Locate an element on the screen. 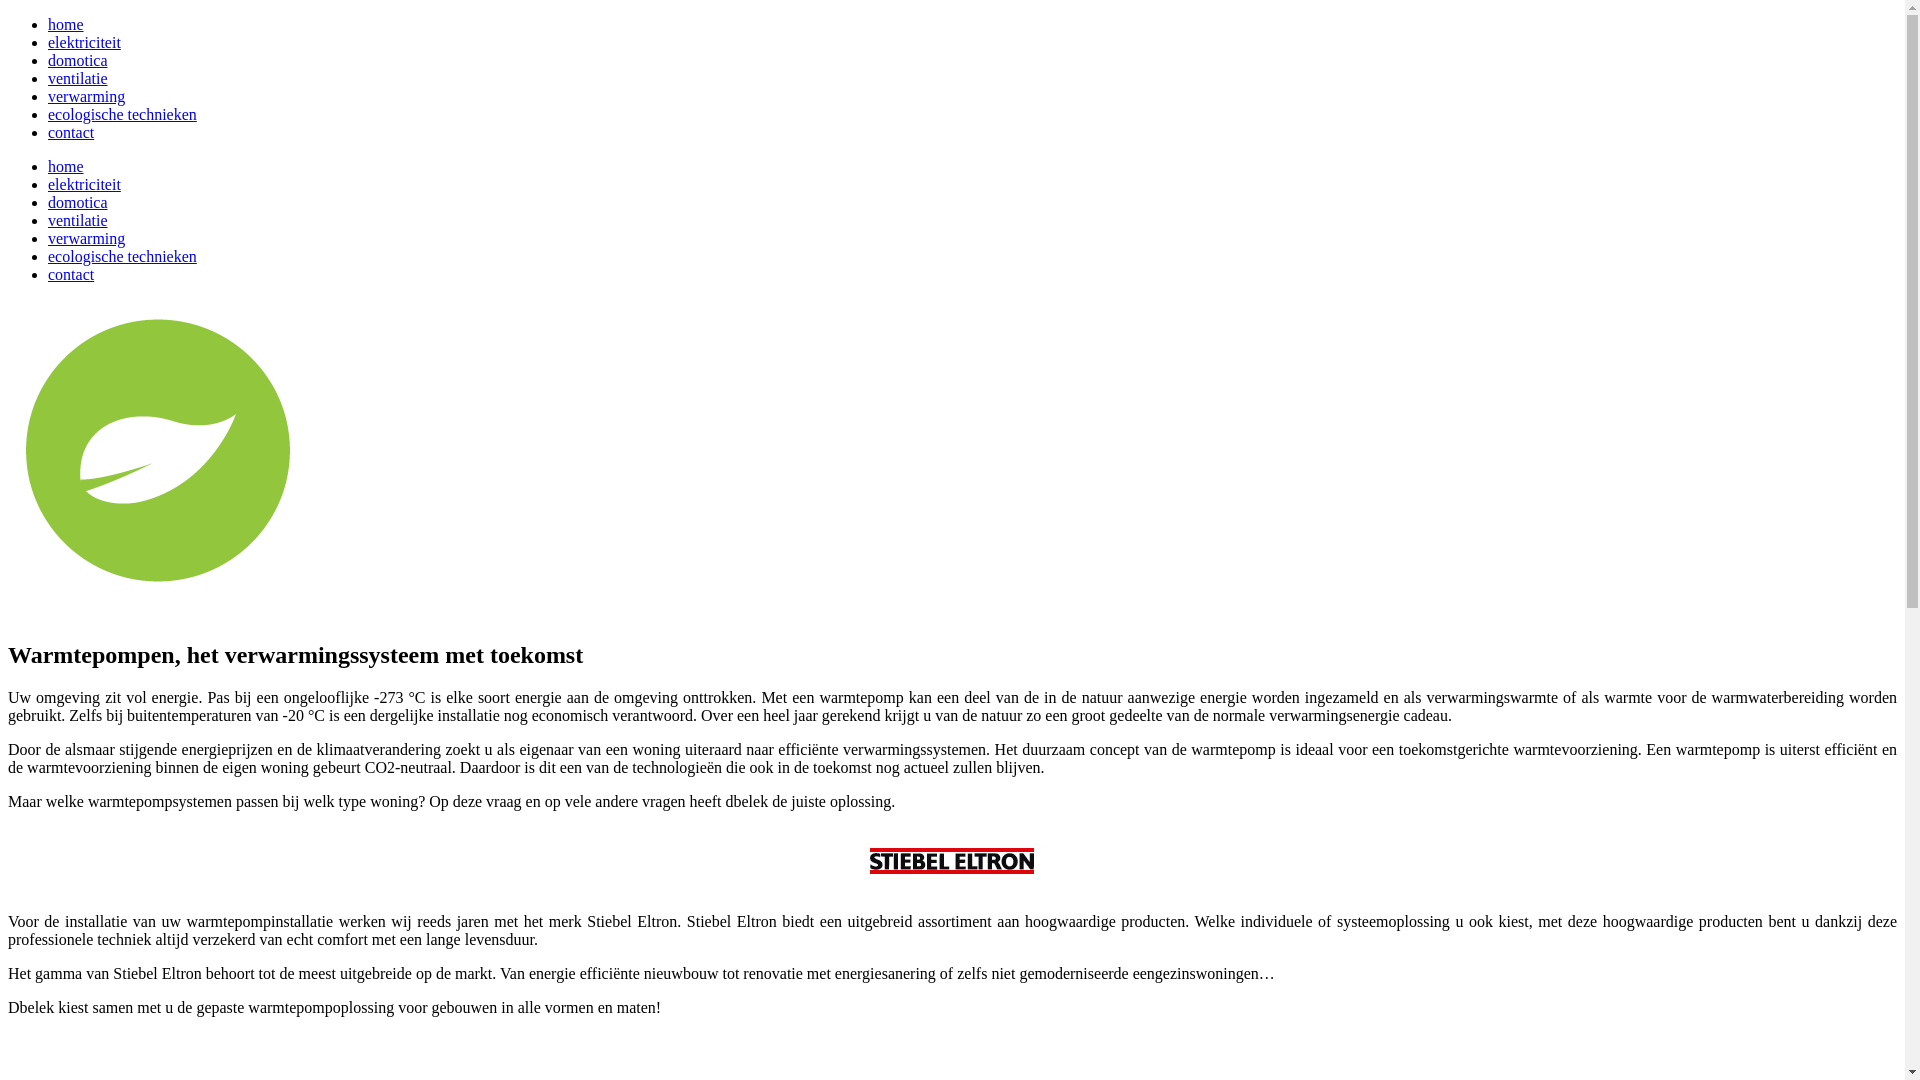 The image size is (1920, 1080). domotica is located at coordinates (78, 60).